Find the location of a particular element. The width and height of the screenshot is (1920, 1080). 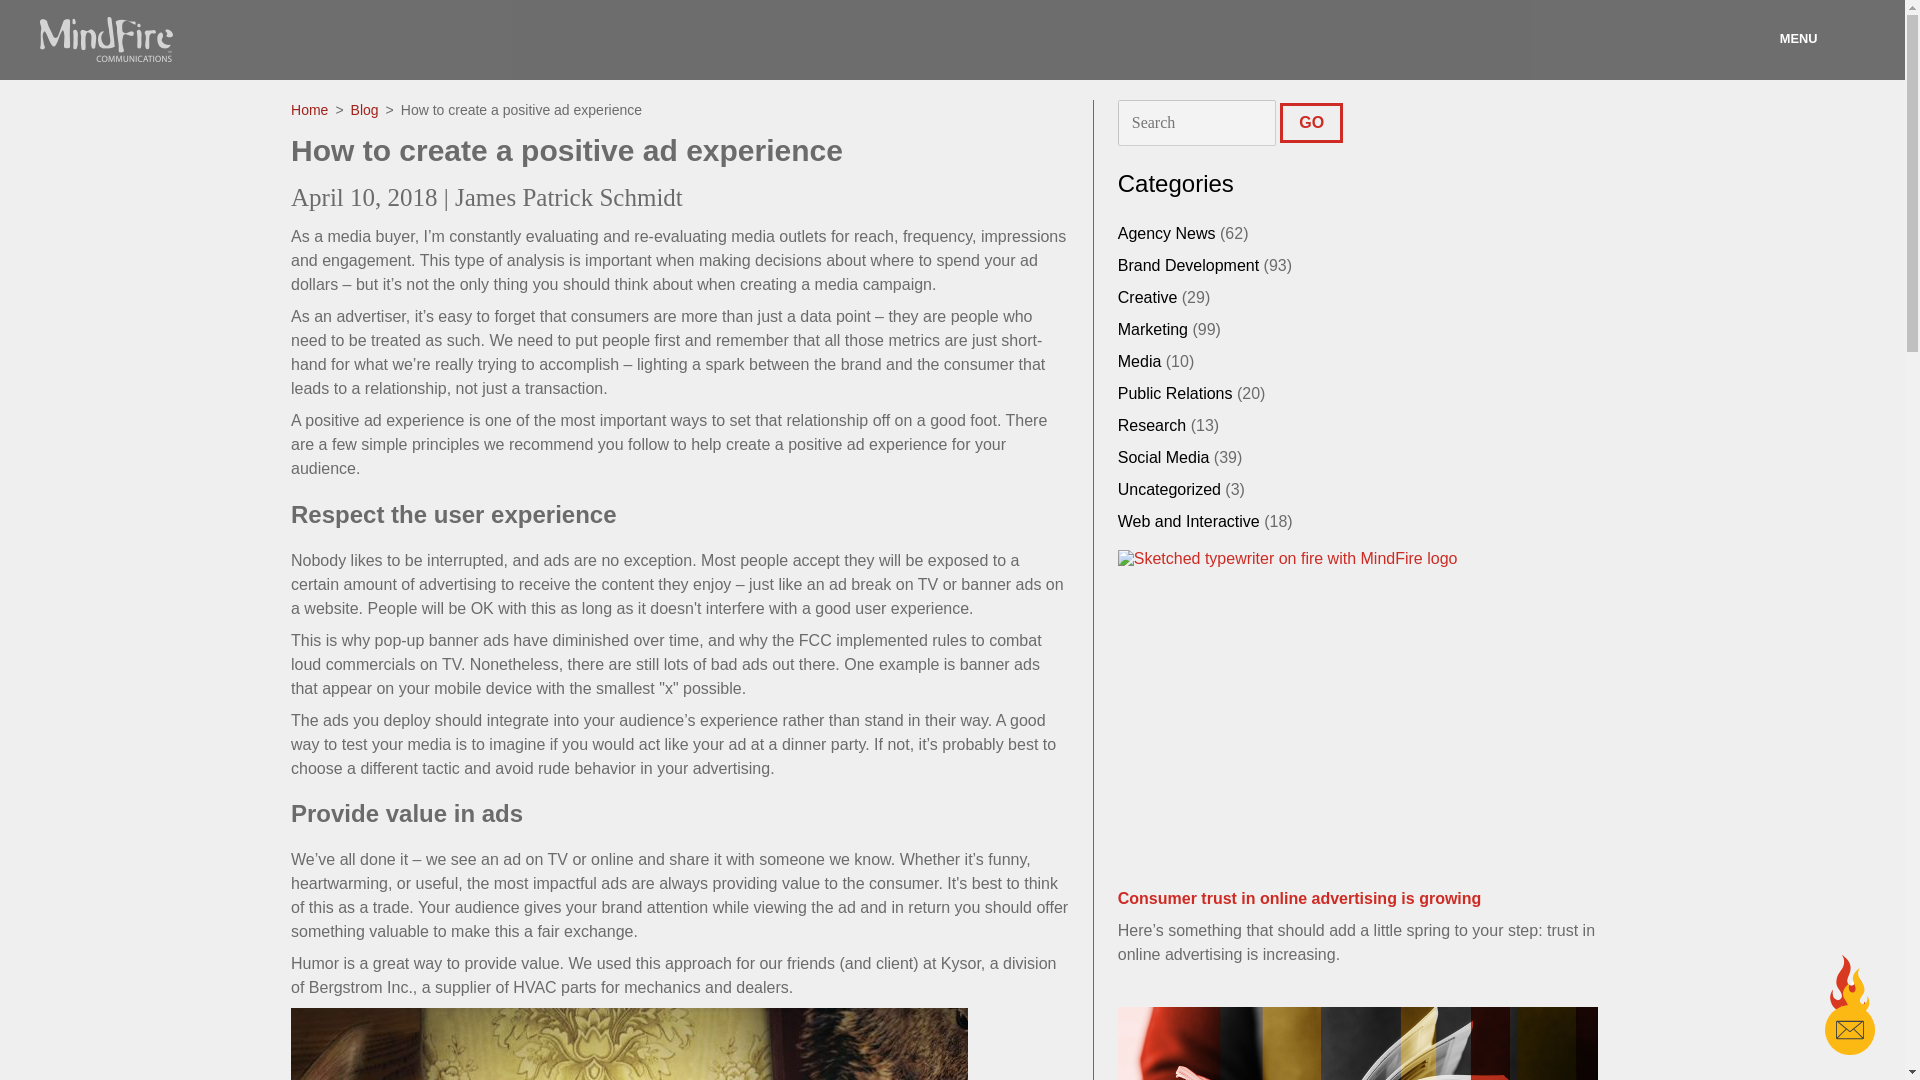

Public Relations is located at coordinates (1174, 392).